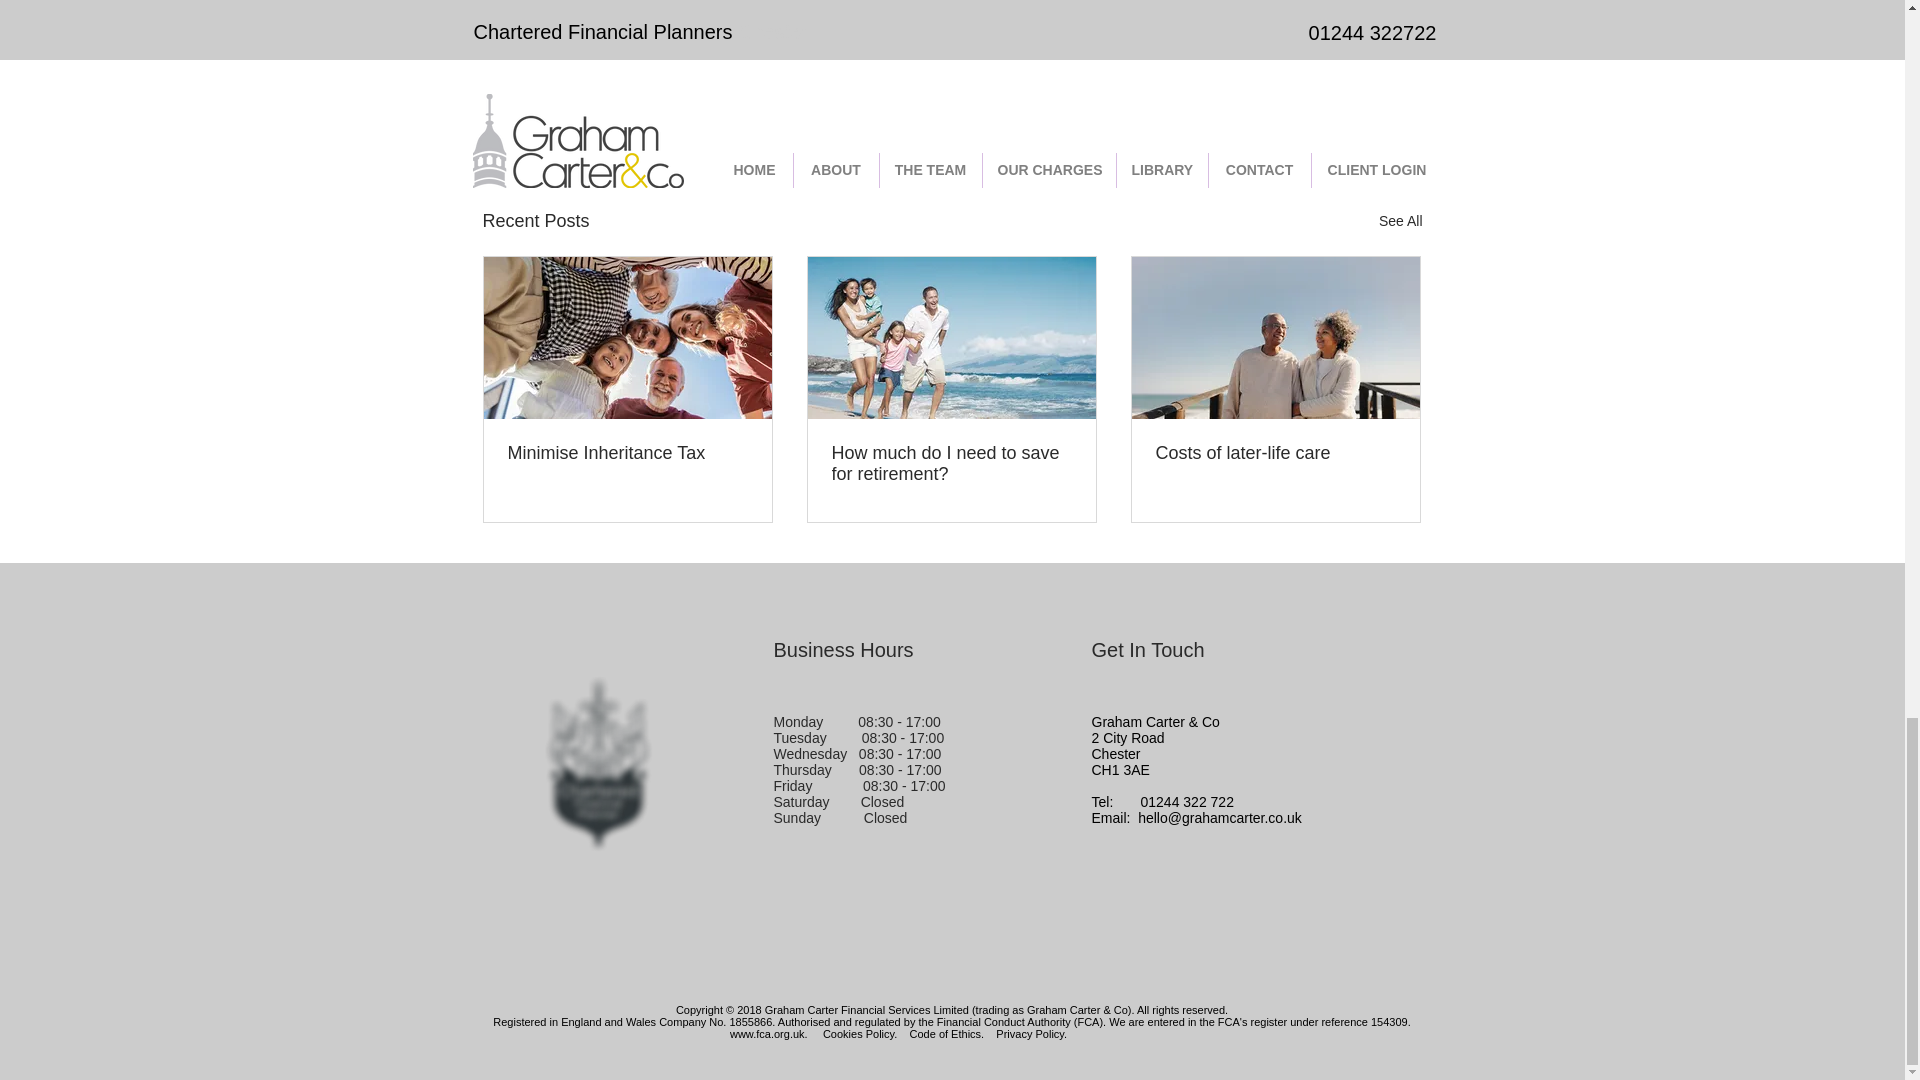 The image size is (1920, 1080). Describe the element at coordinates (766, 1034) in the screenshot. I see `www.fca.org.uk` at that location.